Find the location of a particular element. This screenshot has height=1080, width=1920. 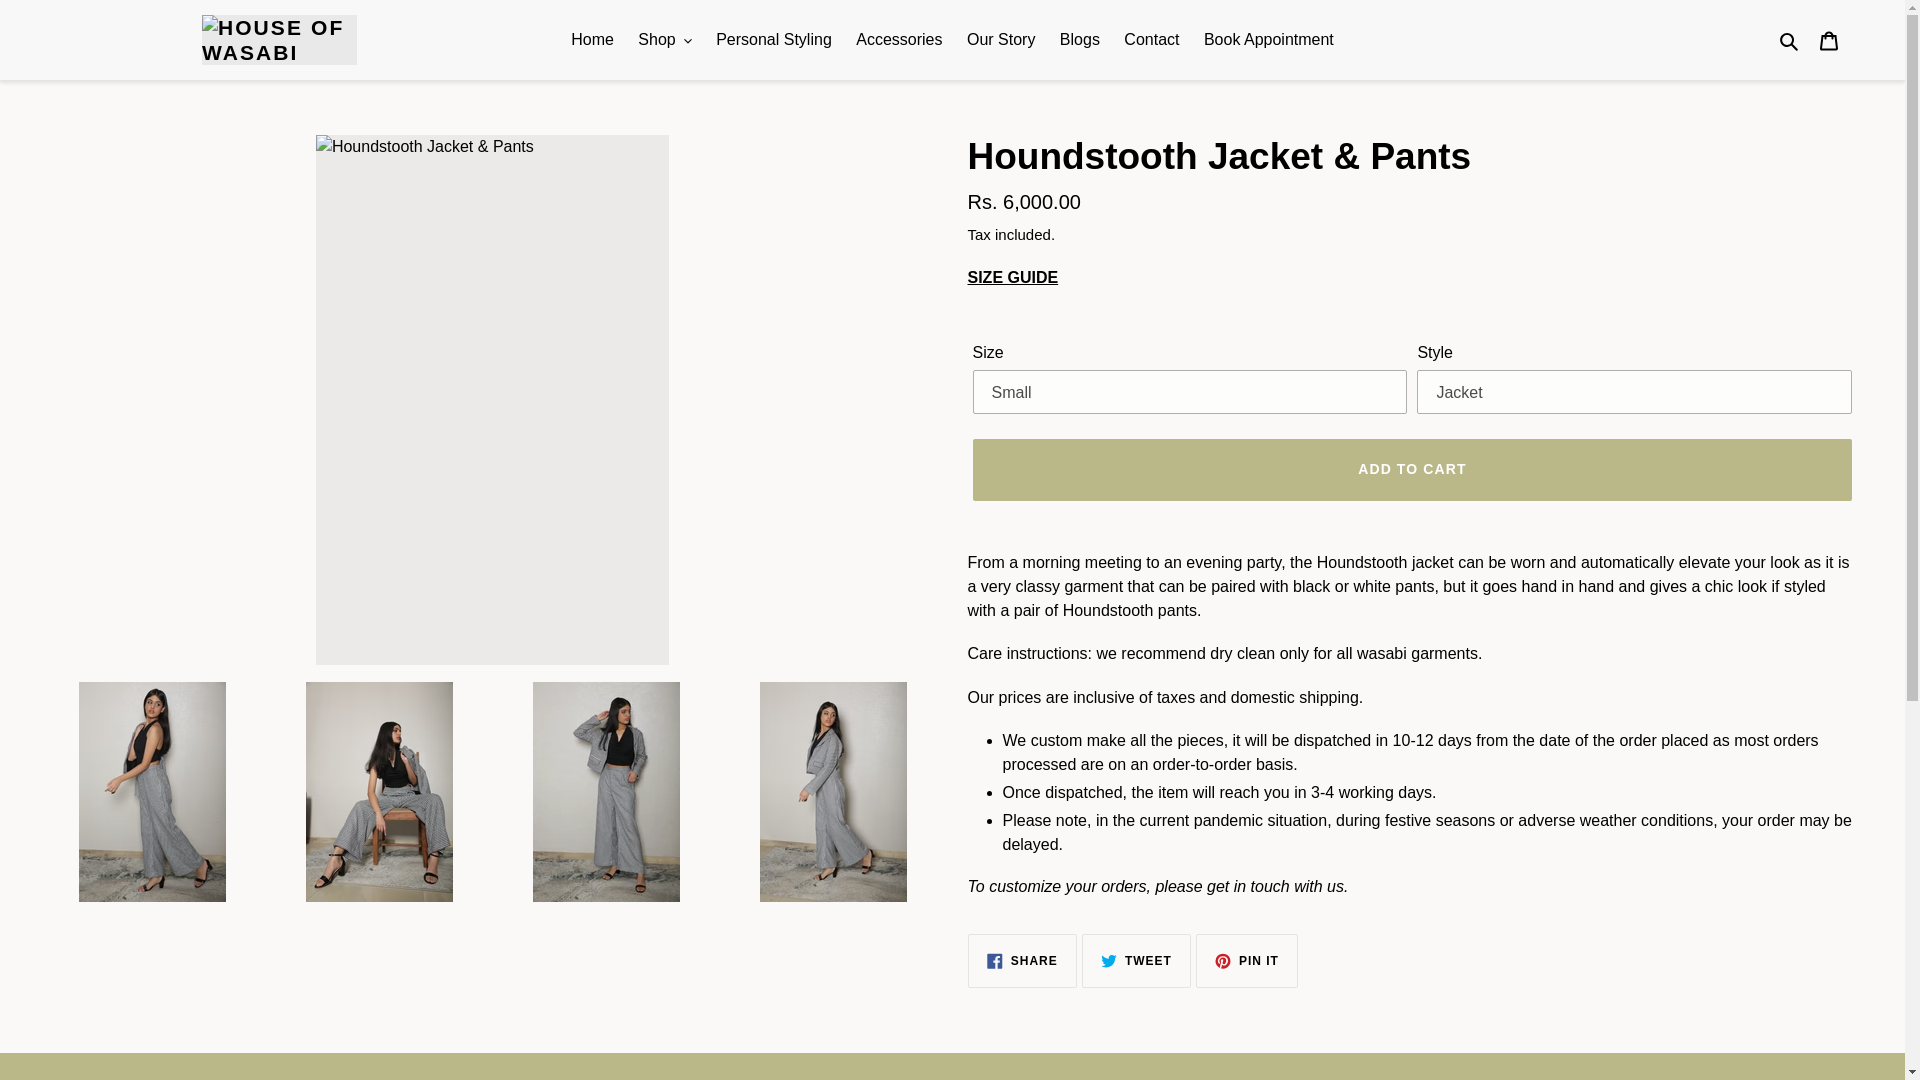

Book Appointment is located at coordinates (1269, 40).